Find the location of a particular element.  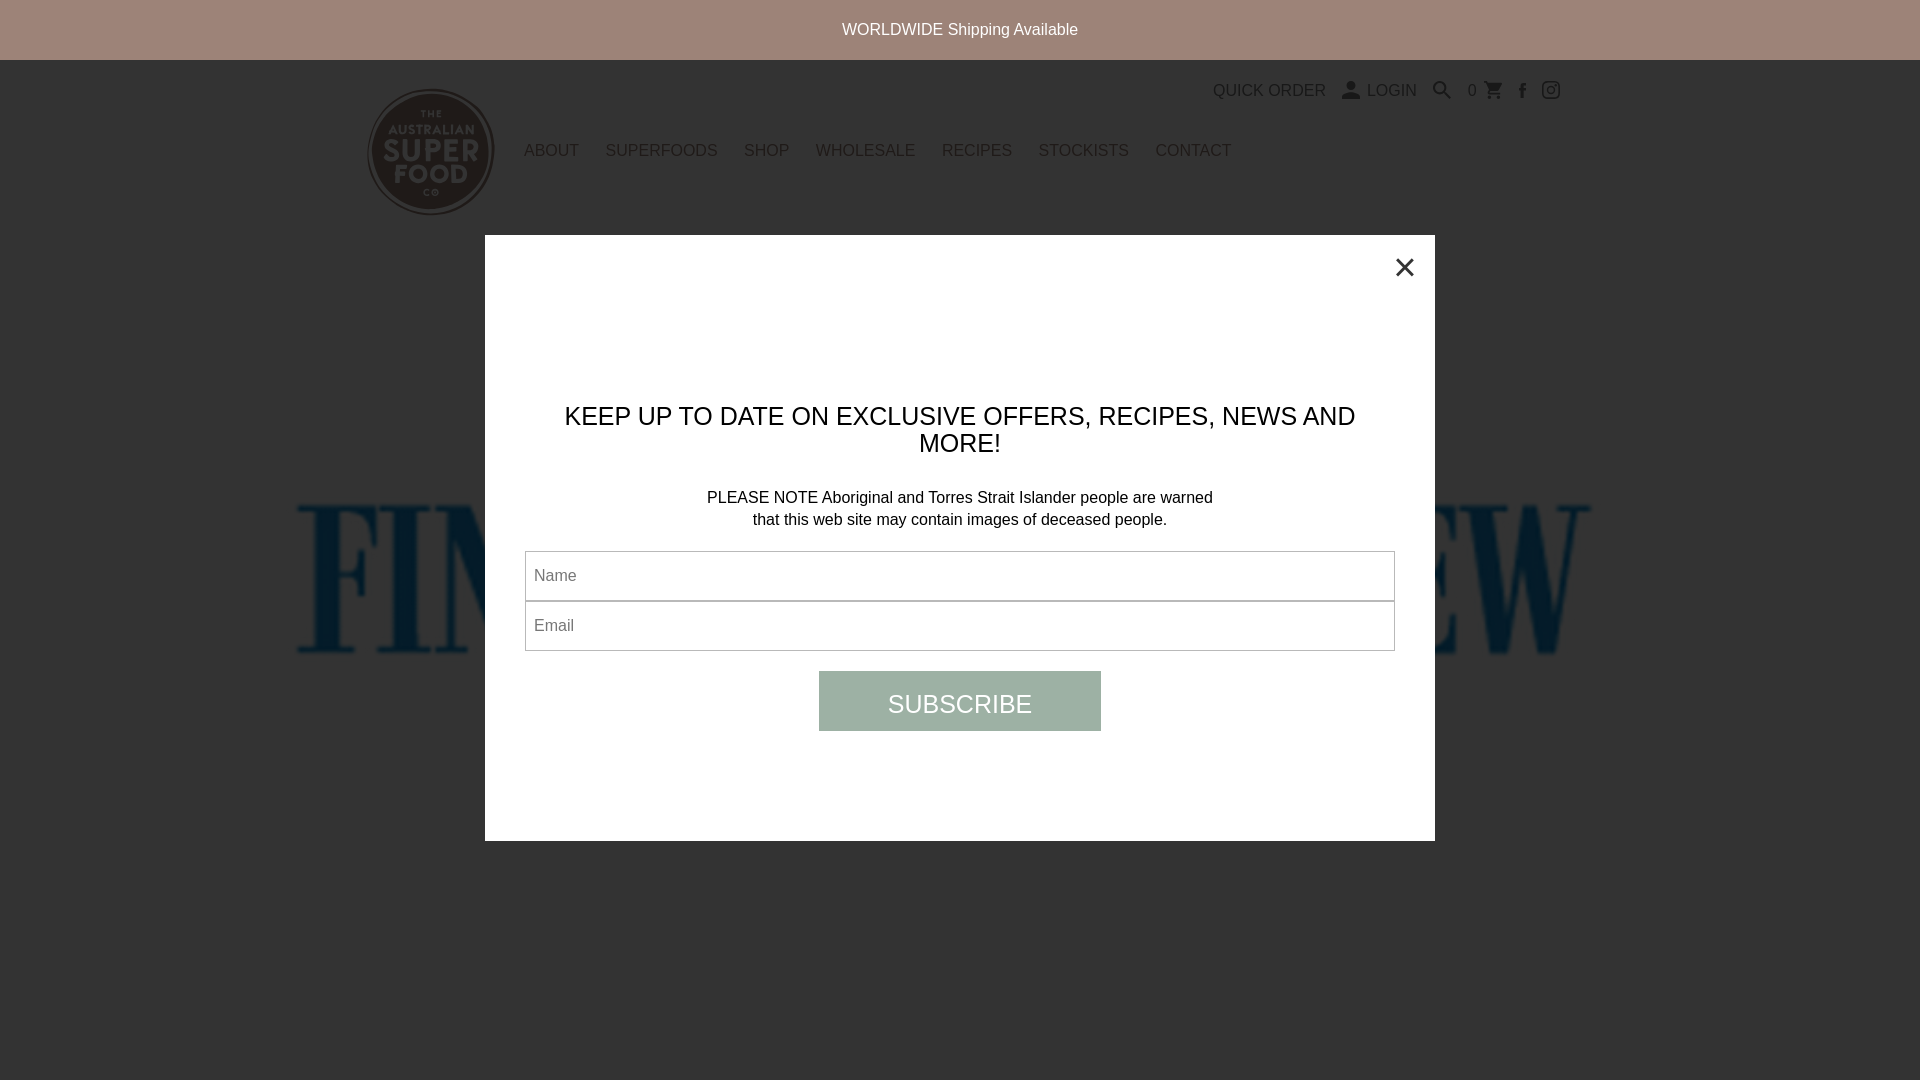

Subscribe is located at coordinates (960, 700).